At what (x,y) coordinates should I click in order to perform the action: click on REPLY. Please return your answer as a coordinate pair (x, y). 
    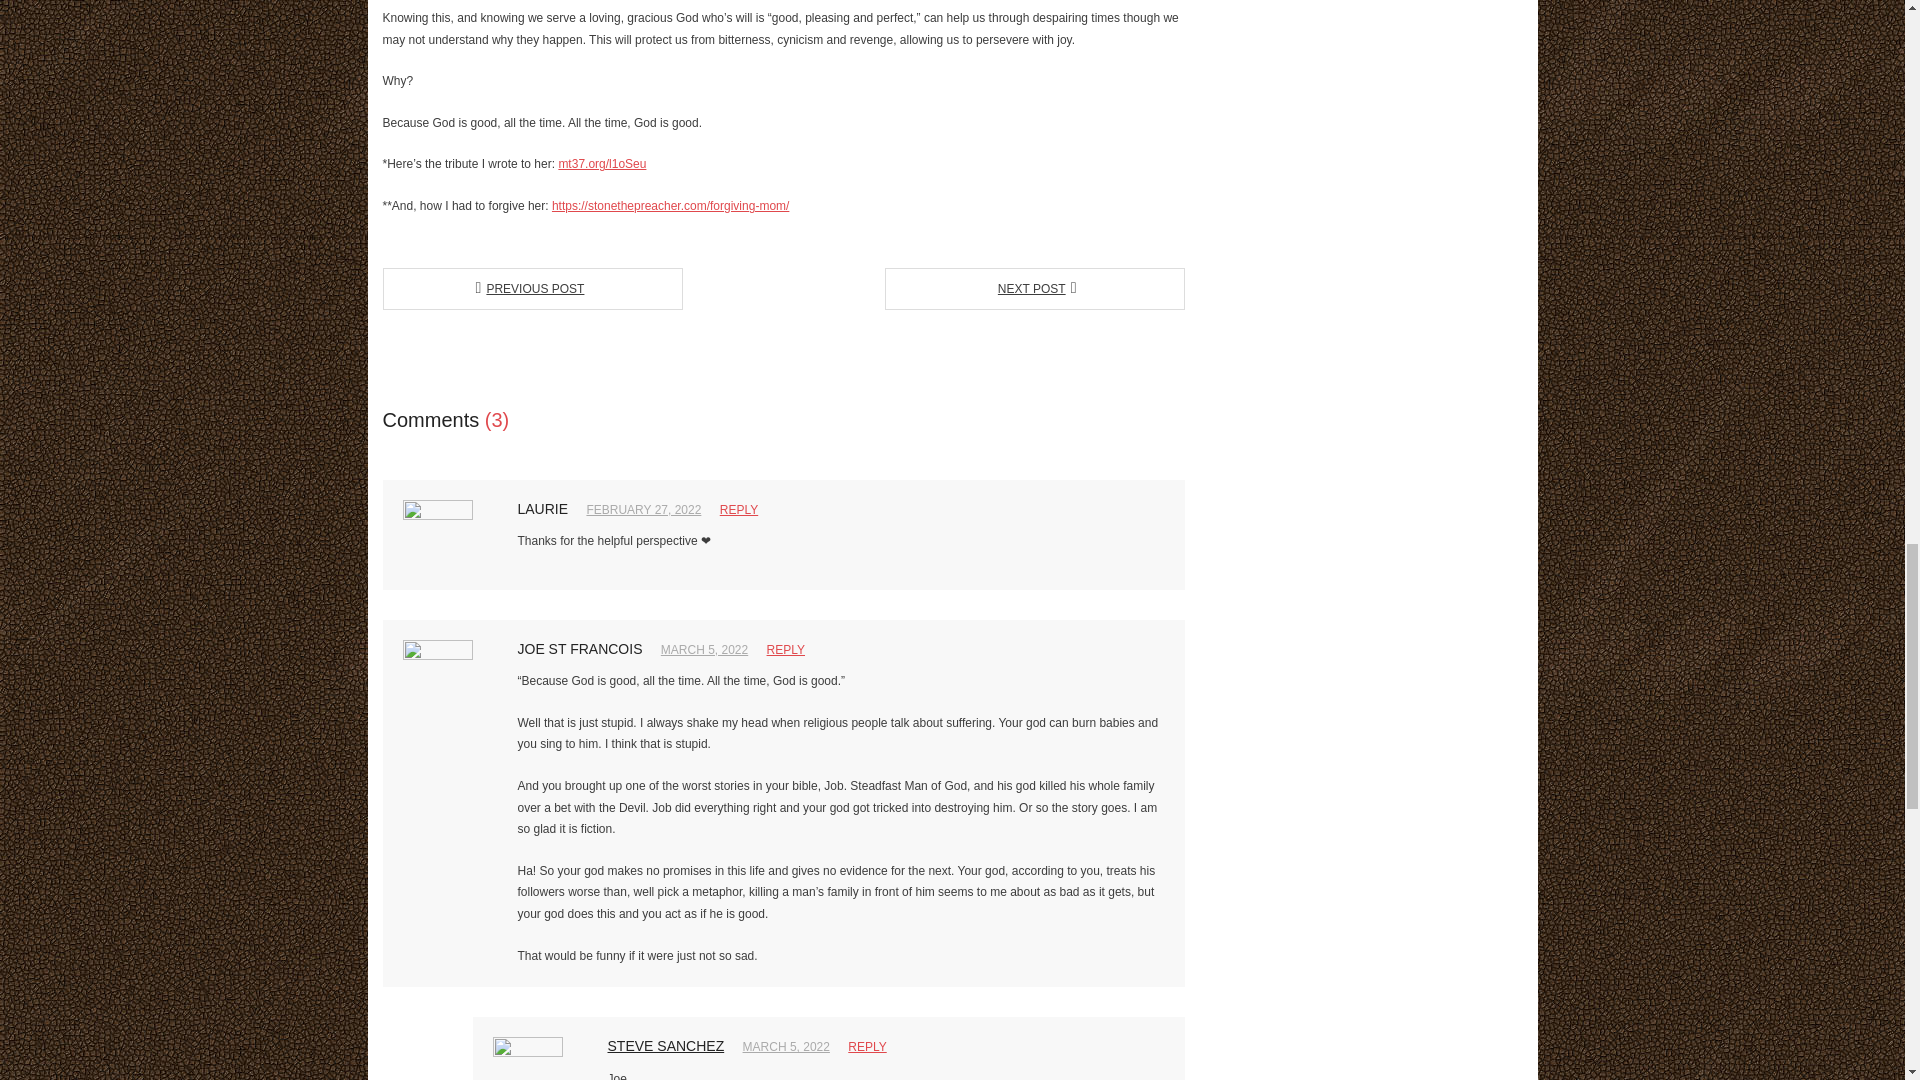
    Looking at the image, I should click on (739, 510).